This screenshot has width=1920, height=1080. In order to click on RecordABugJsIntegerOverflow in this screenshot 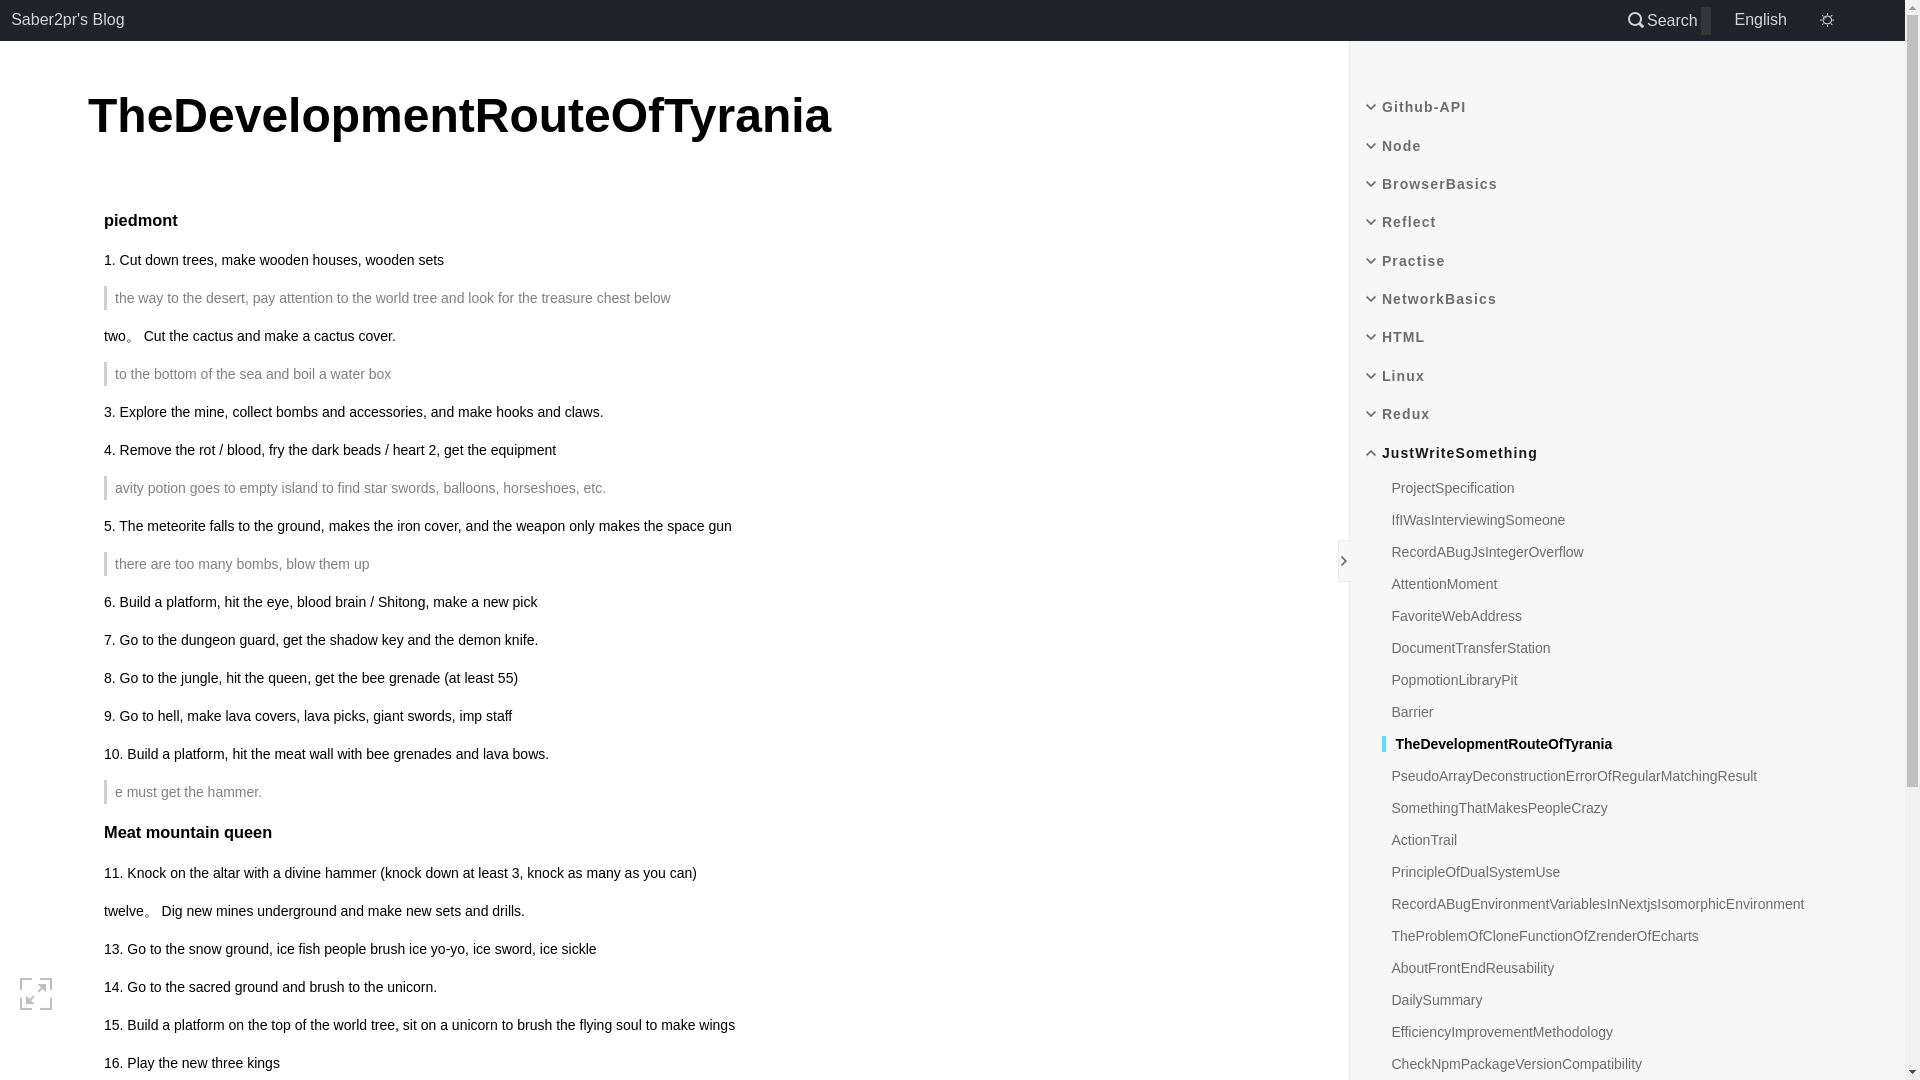, I will do `click(1483, 552)`.